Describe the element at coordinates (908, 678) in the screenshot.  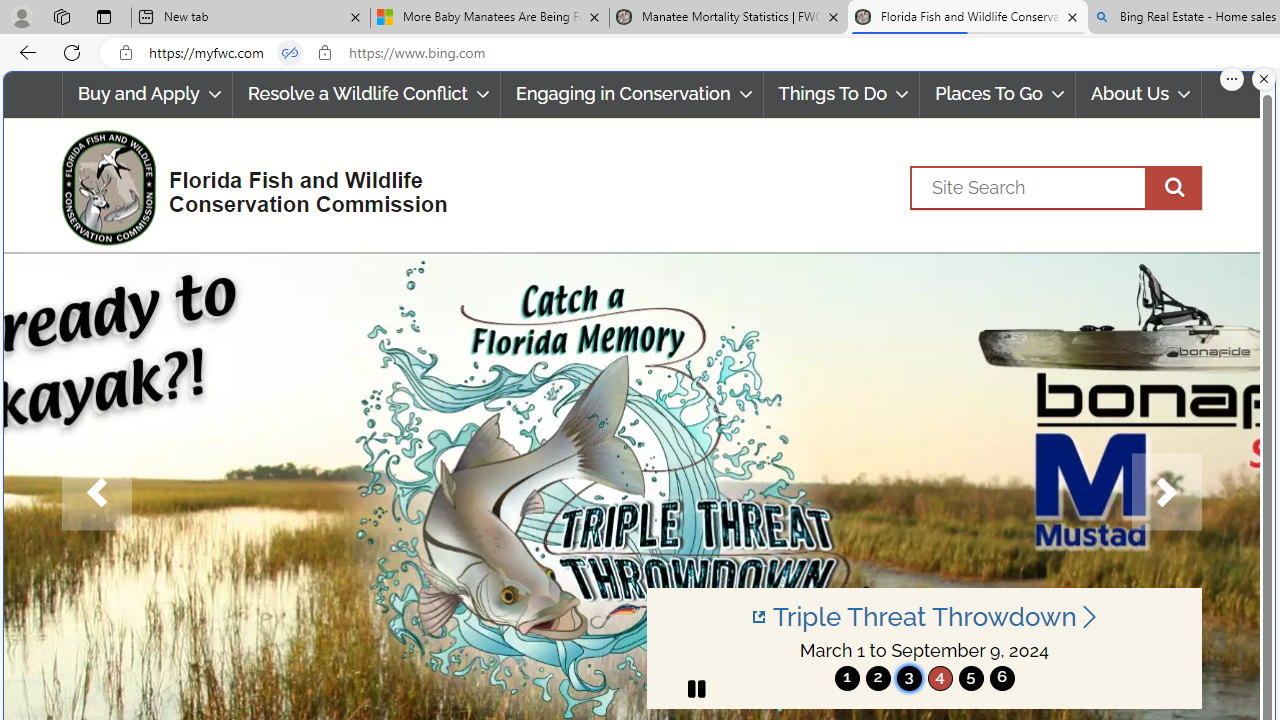
I see `move to slide 3` at that location.